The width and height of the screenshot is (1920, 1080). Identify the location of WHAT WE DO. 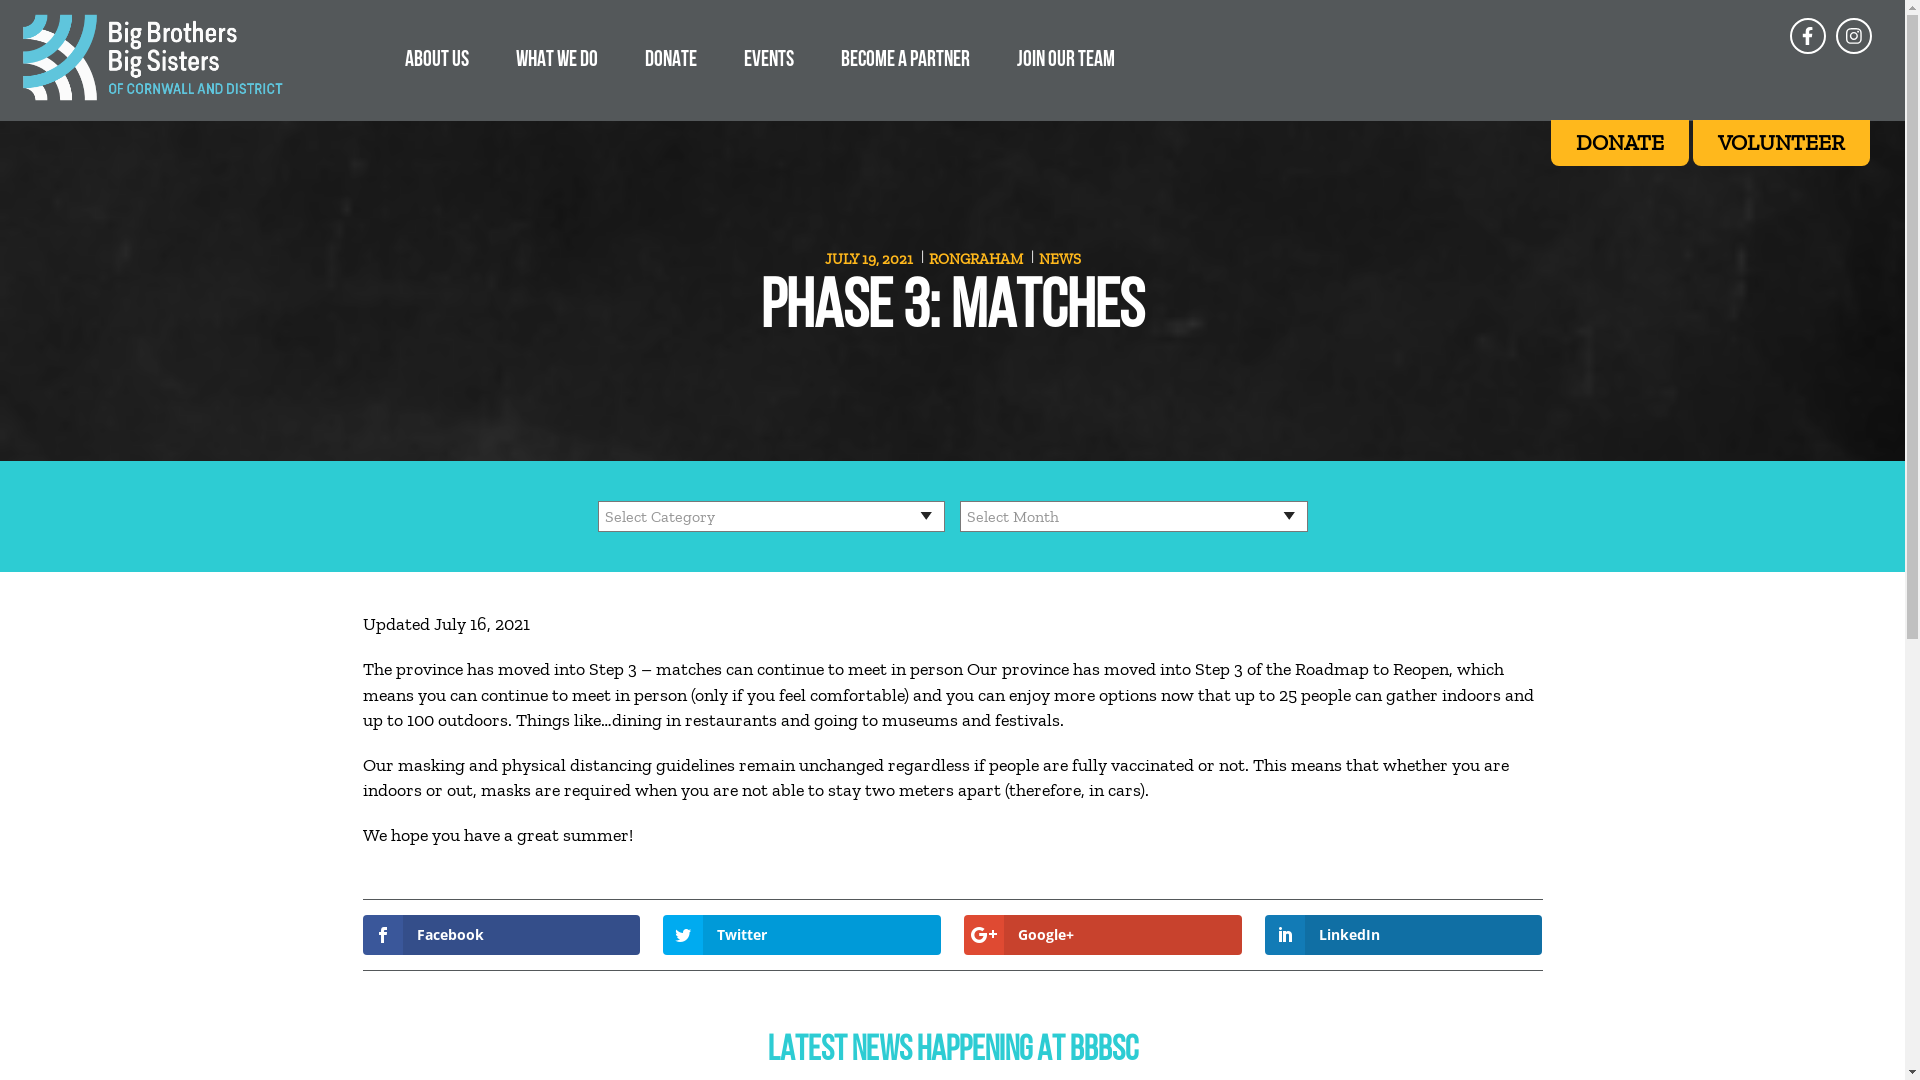
(557, 58).